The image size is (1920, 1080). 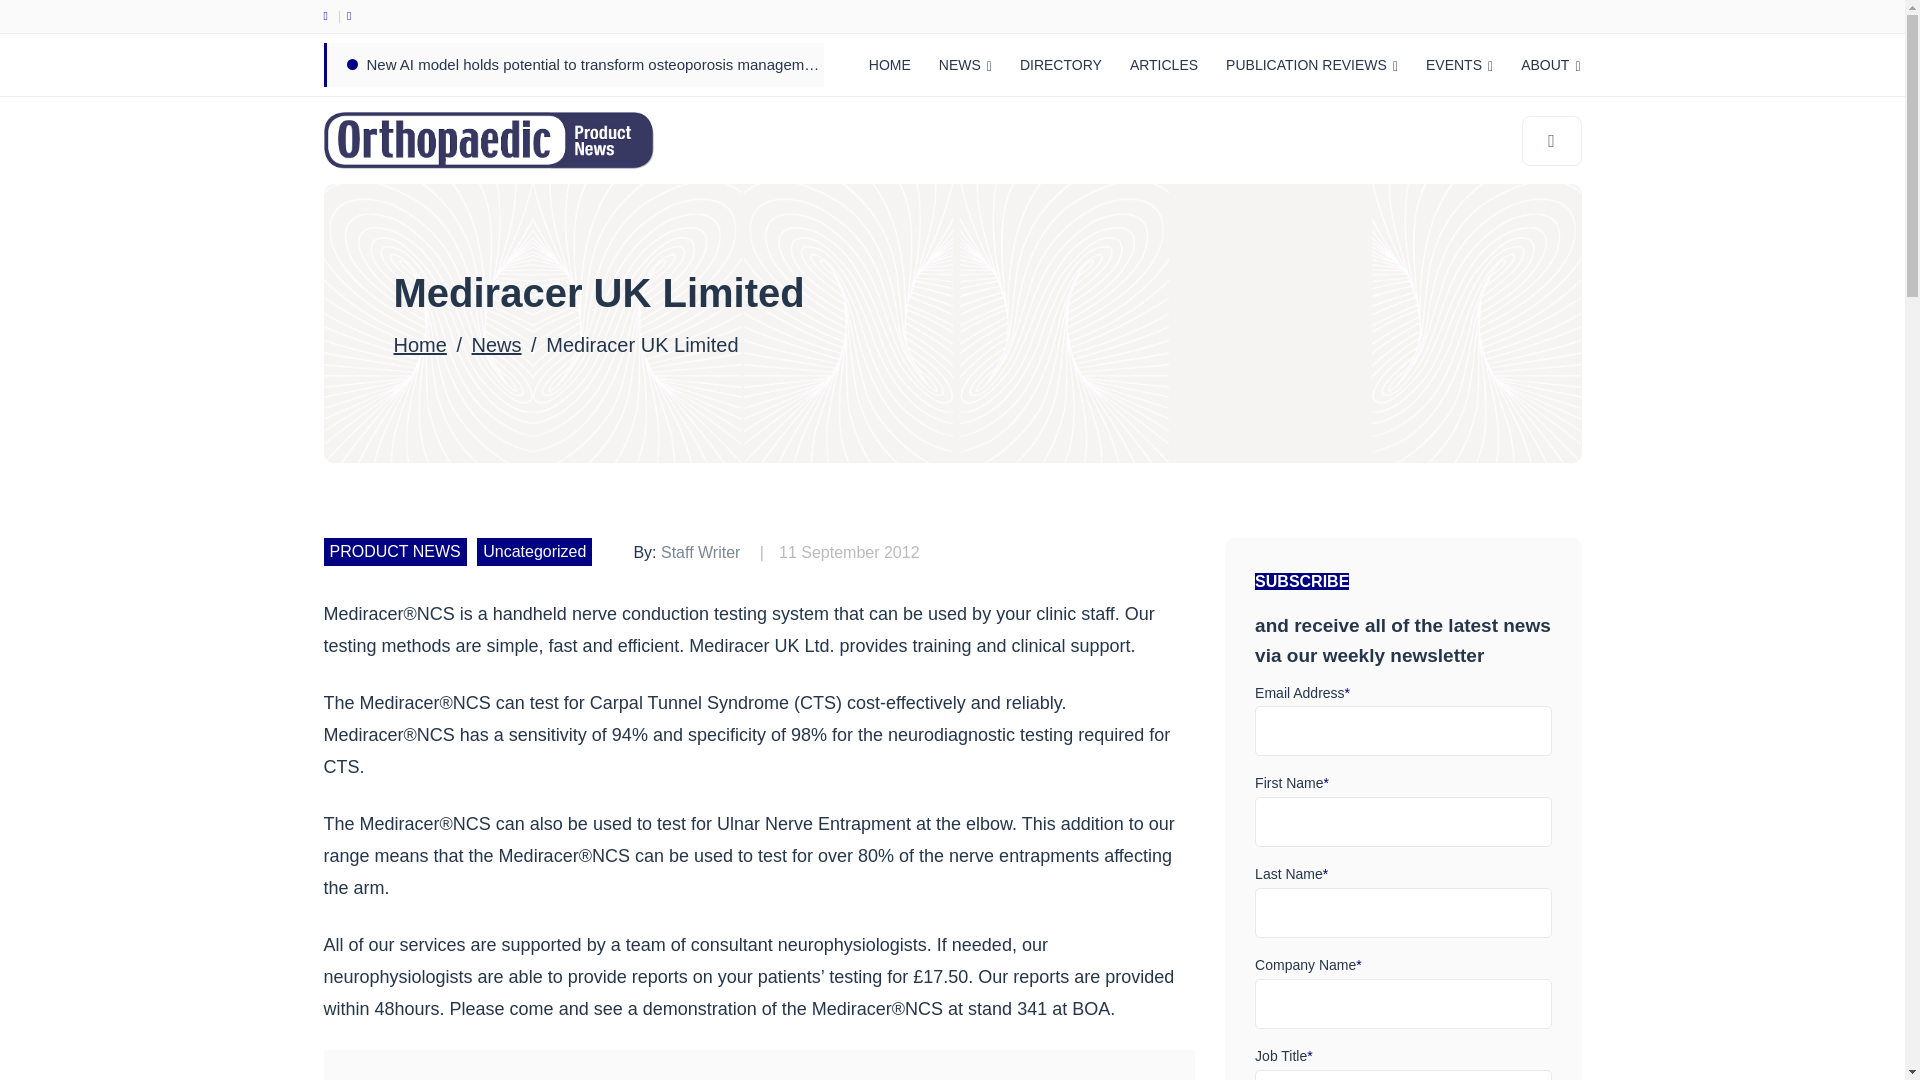 What do you see at coordinates (1459, 65) in the screenshot?
I see `EVENTS` at bounding box center [1459, 65].